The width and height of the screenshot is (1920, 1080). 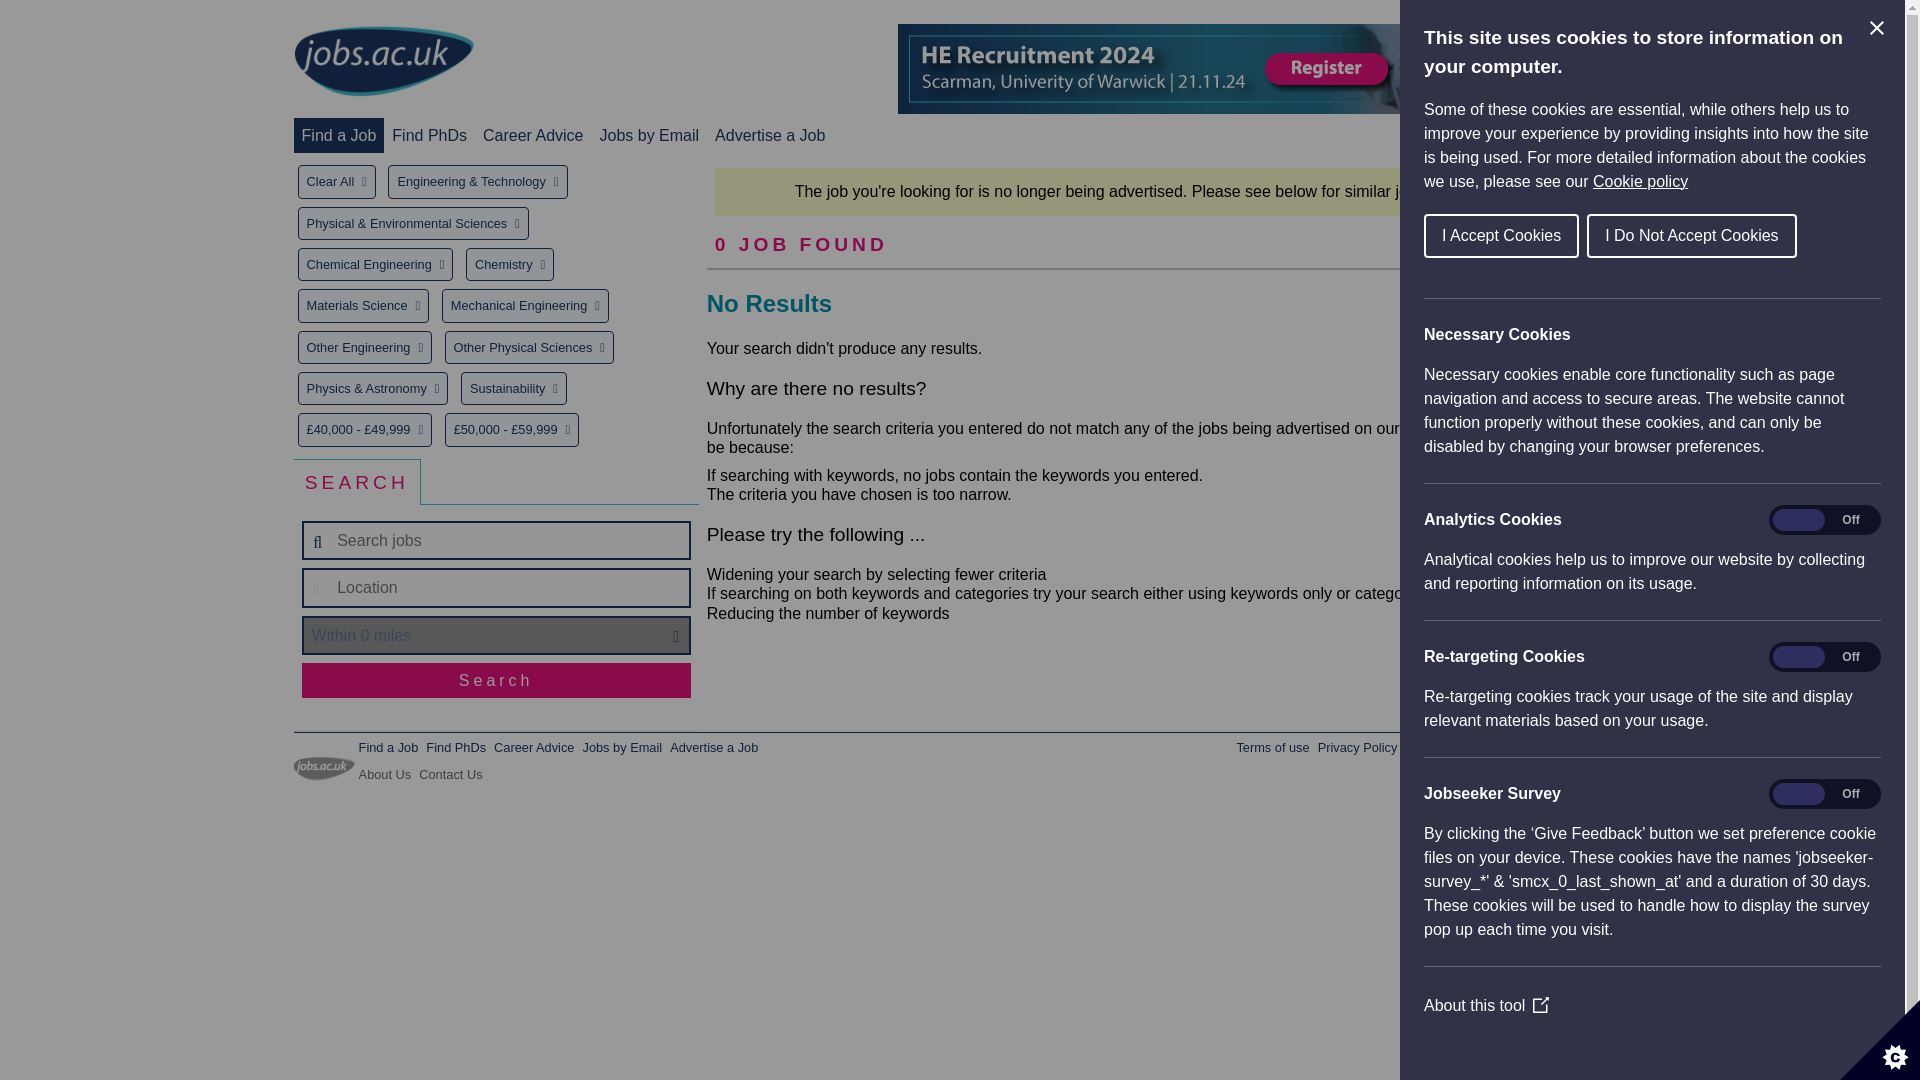 What do you see at coordinates (456, 746) in the screenshot?
I see `Find PhDs` at bounding box center [456, 746].